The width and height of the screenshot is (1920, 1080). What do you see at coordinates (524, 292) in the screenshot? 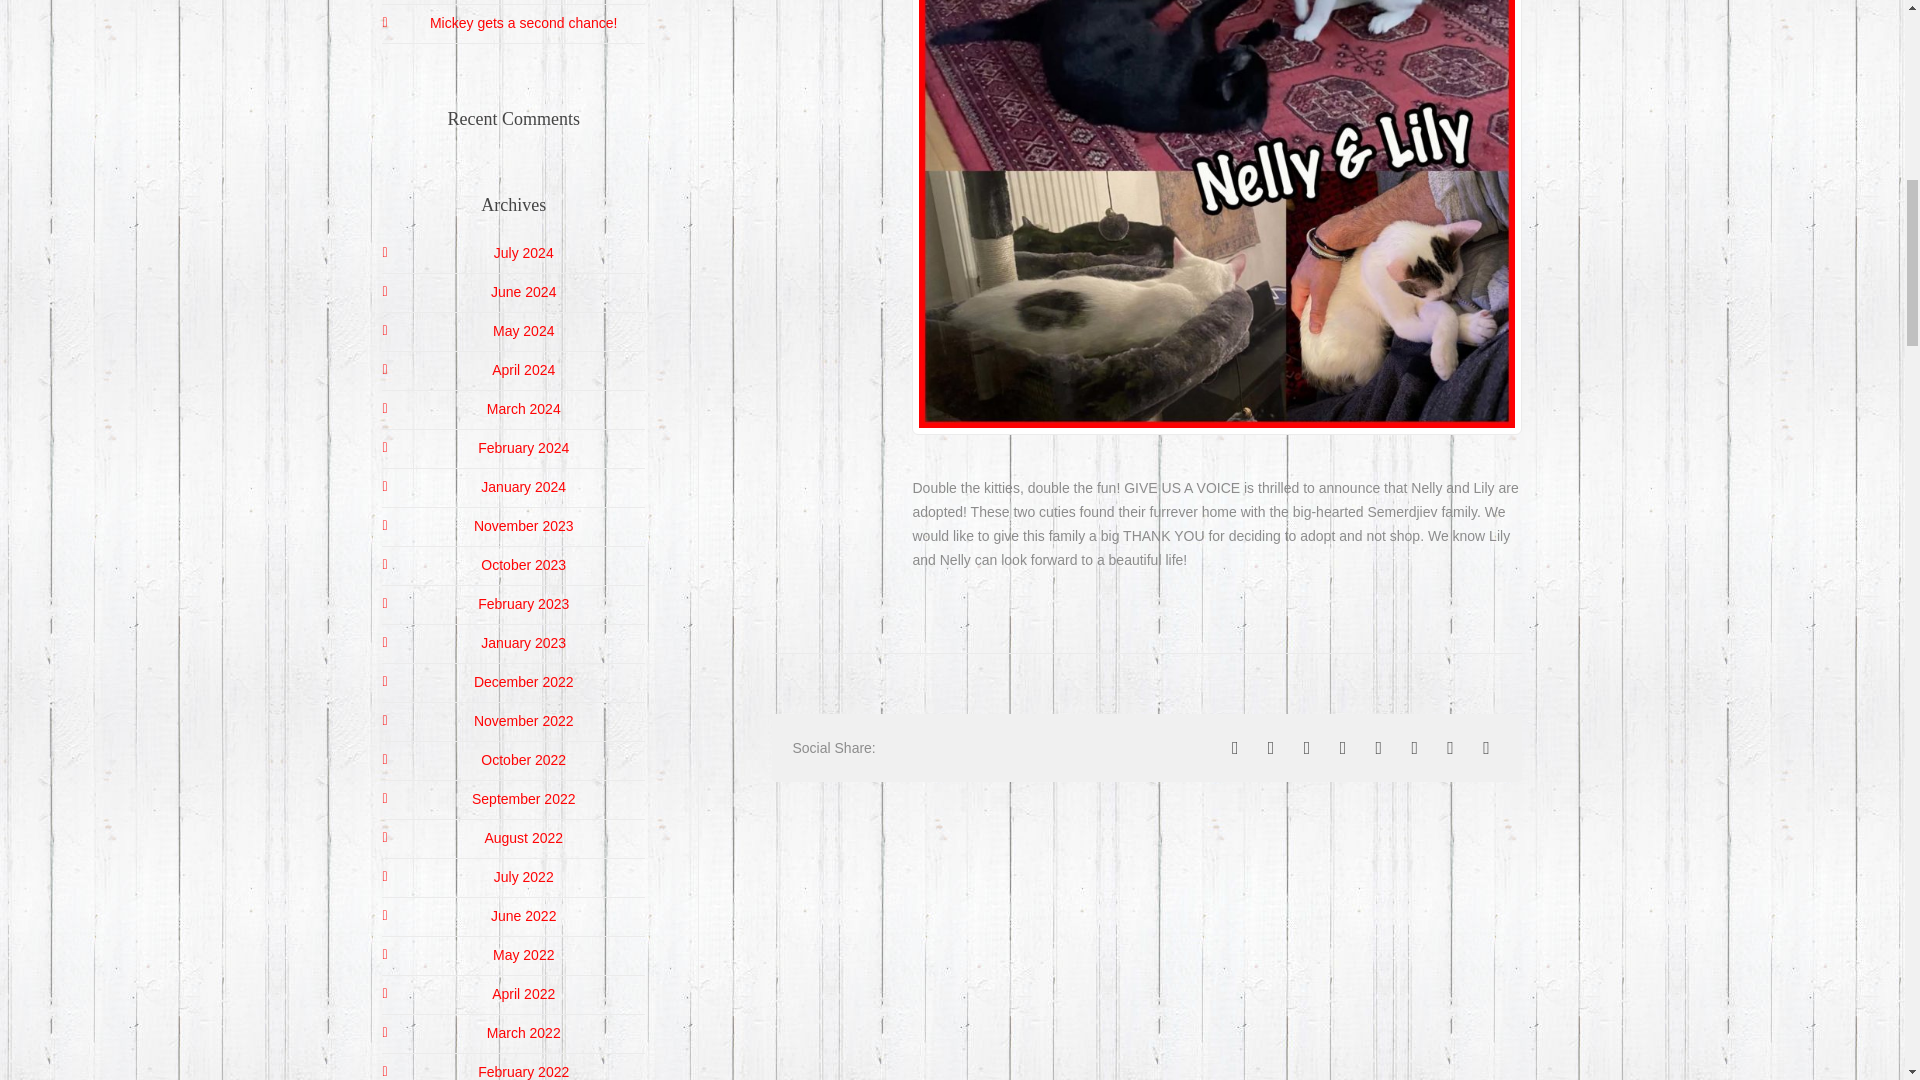
I see `June 2024` at bounding box center [524, 292].